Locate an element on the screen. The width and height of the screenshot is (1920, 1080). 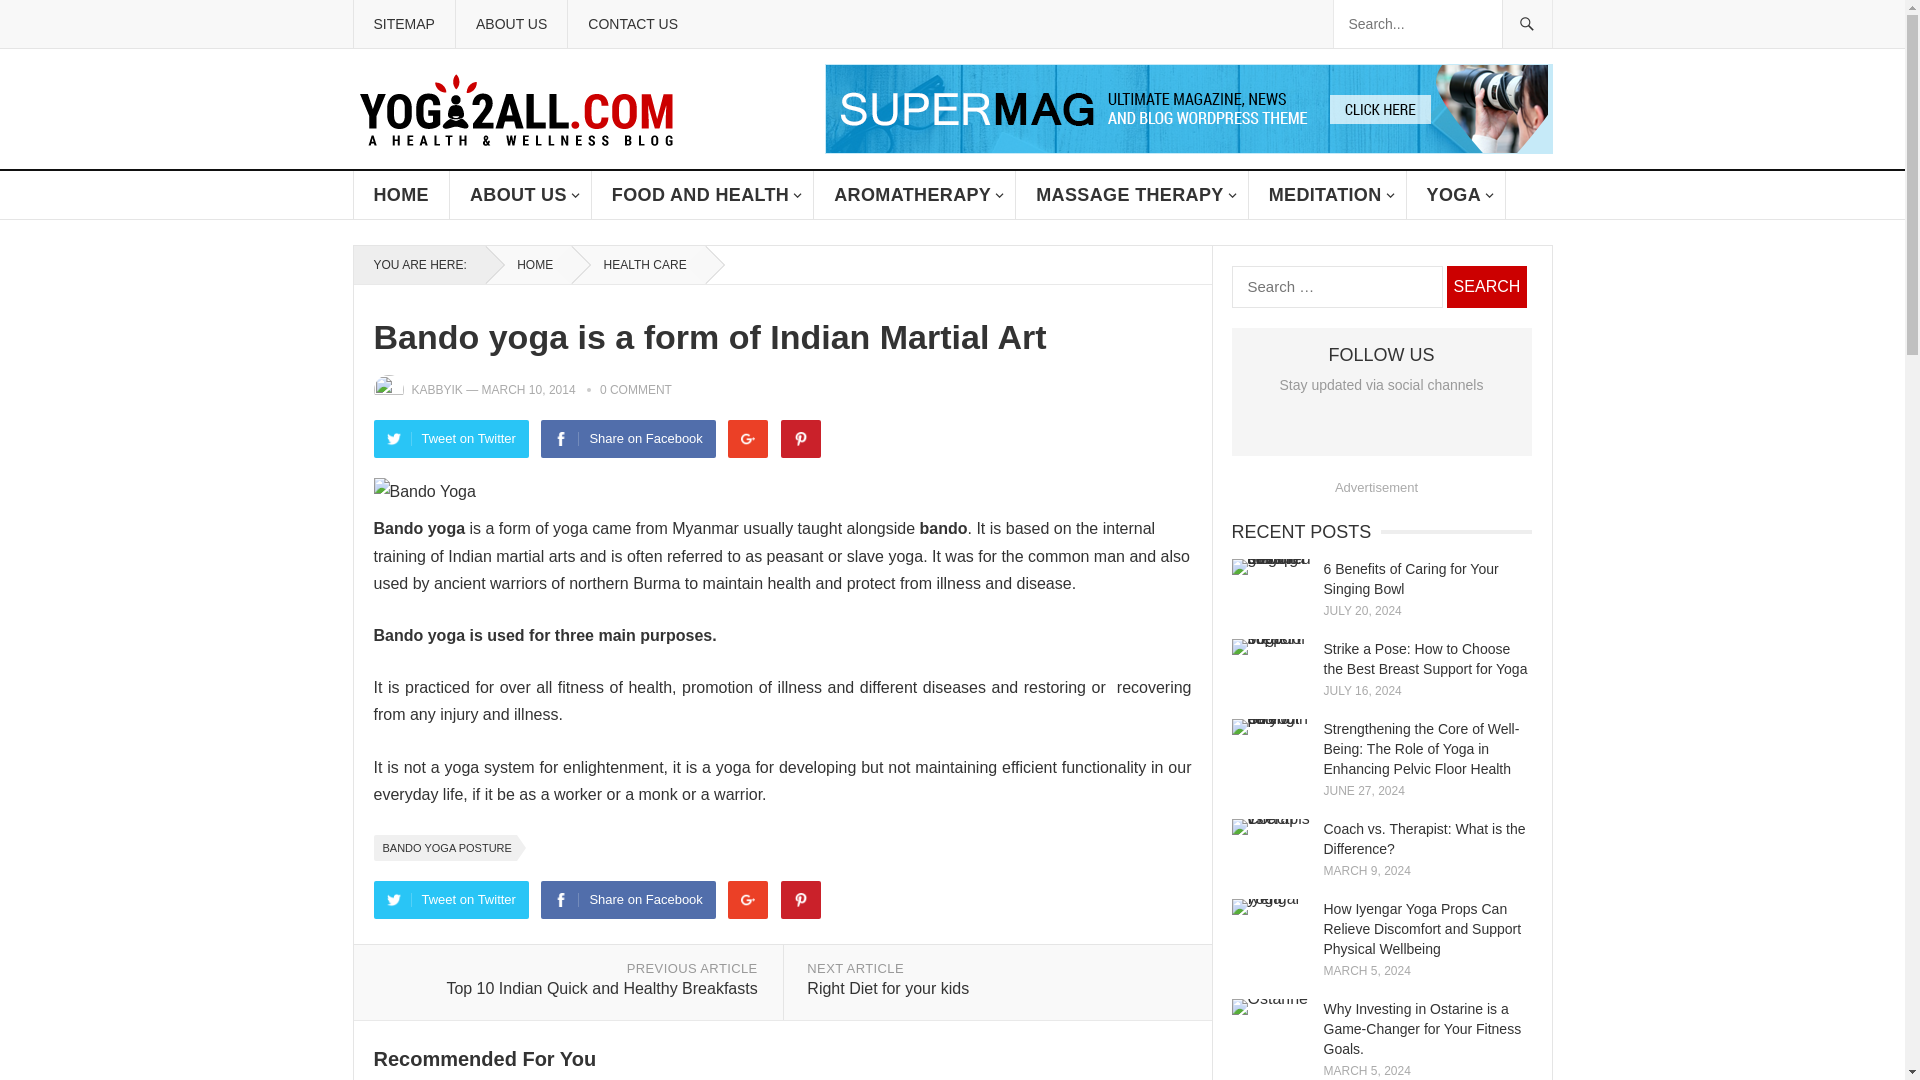
Posts by Kabbyik is located at coordinates (437, 390).